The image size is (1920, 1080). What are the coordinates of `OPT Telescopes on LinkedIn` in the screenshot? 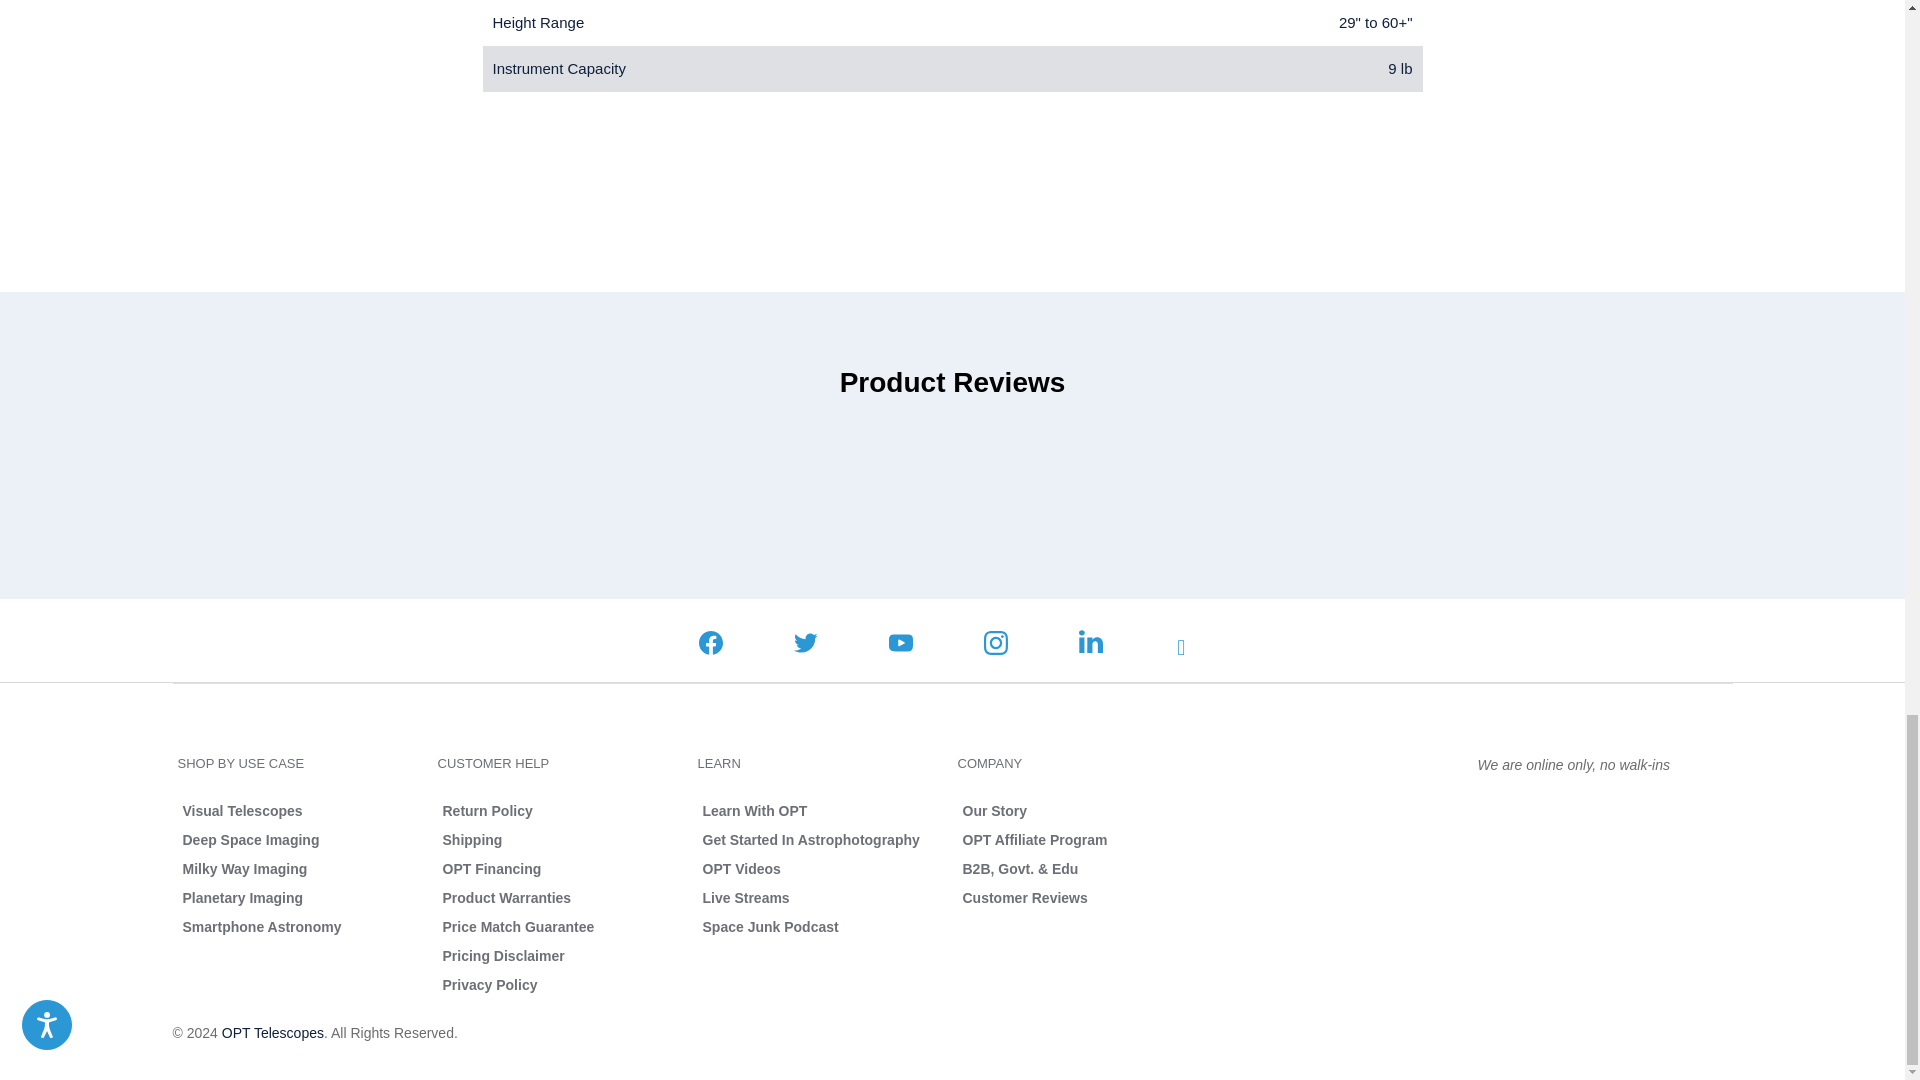 It's located at (1090, 644).